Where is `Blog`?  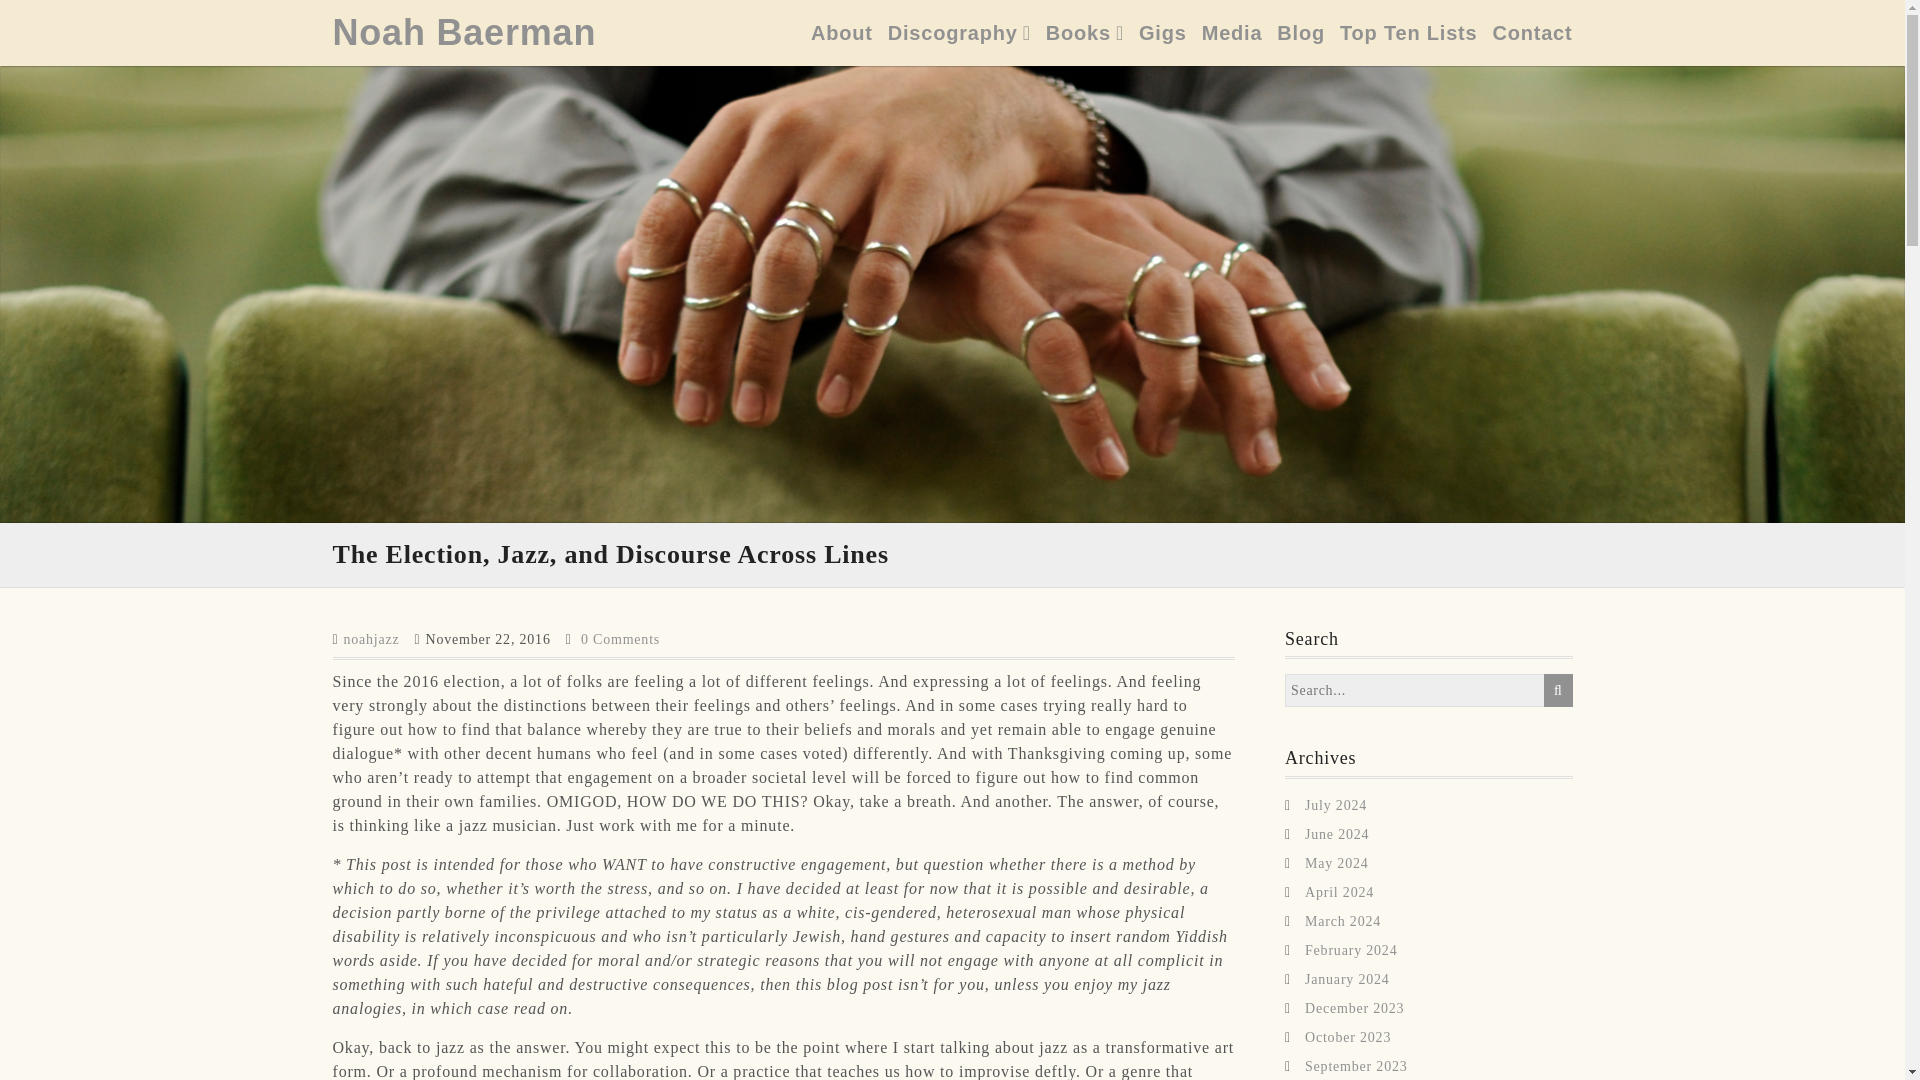
Blog is located at coordinates (1300, 32).